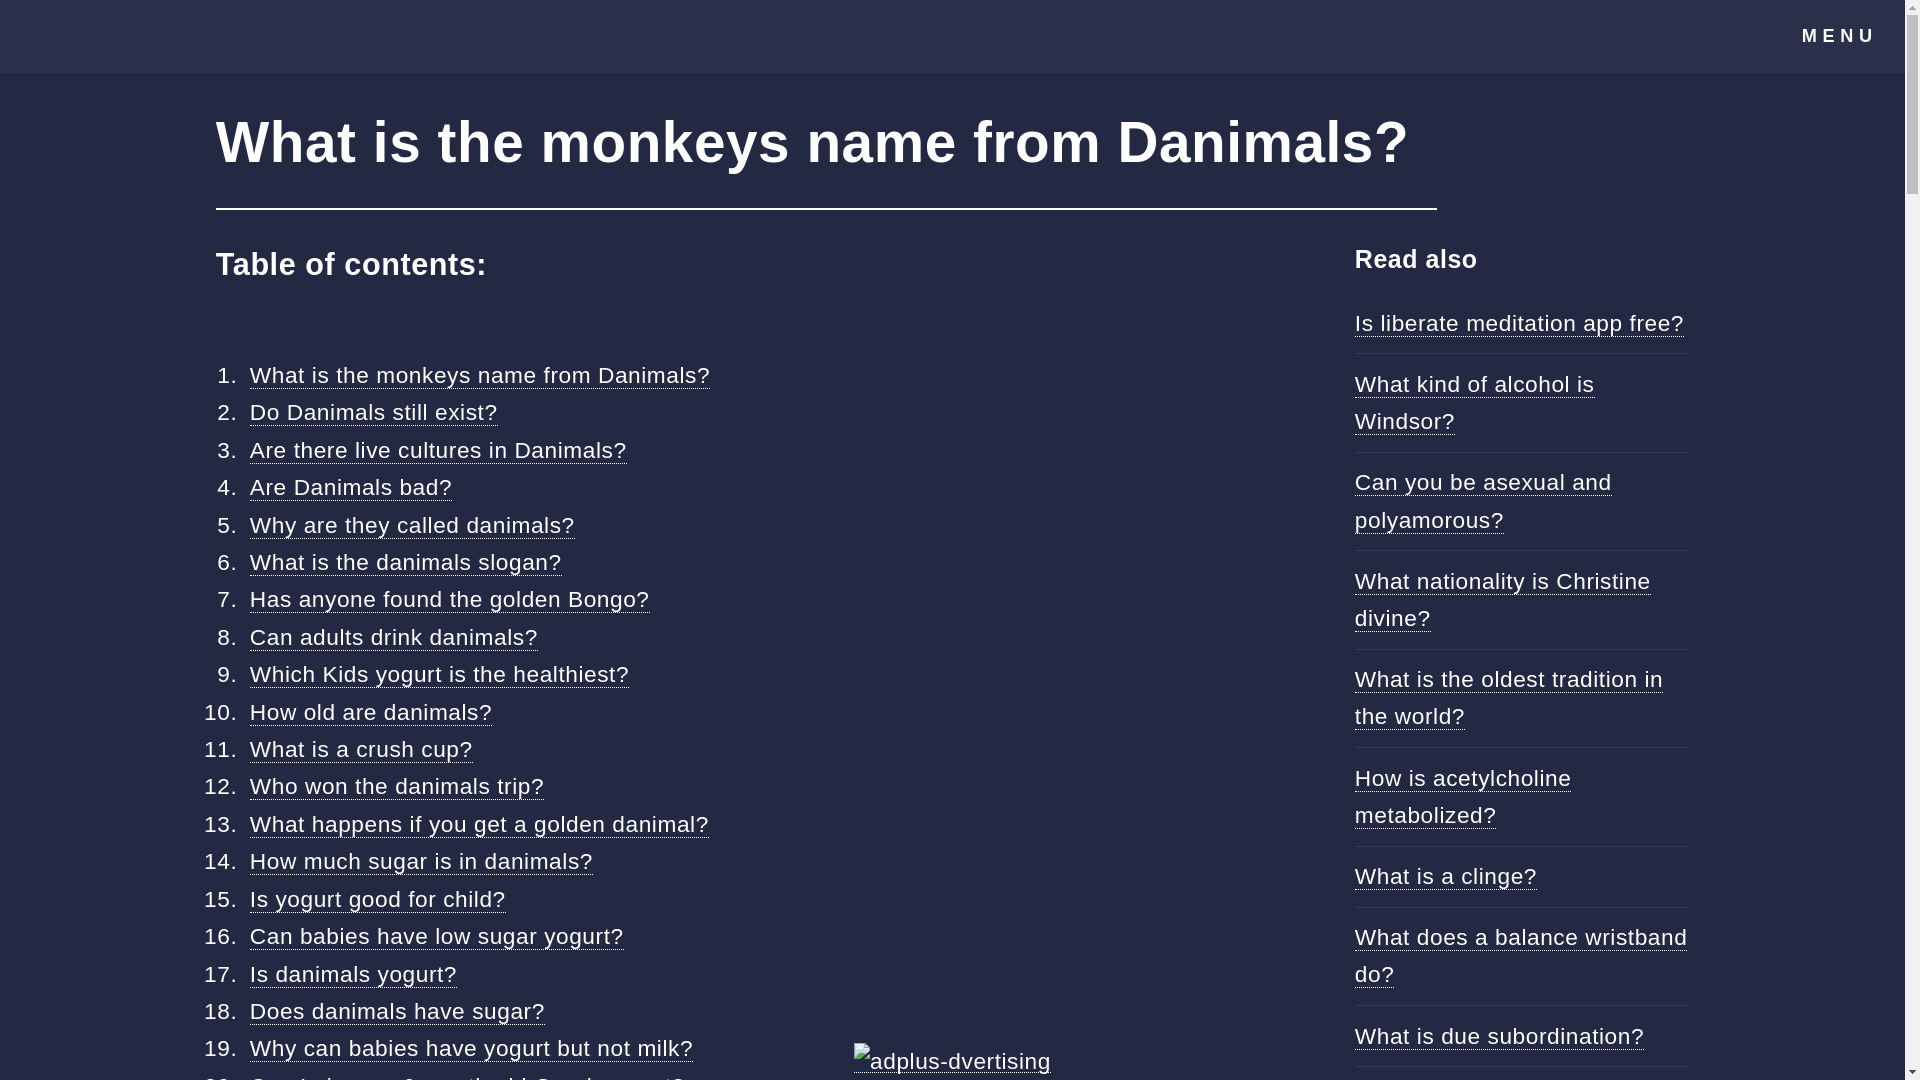  Describe the element at coordinates (360, 748) in the screenshot. I see `What is a crush cup?` at that location.